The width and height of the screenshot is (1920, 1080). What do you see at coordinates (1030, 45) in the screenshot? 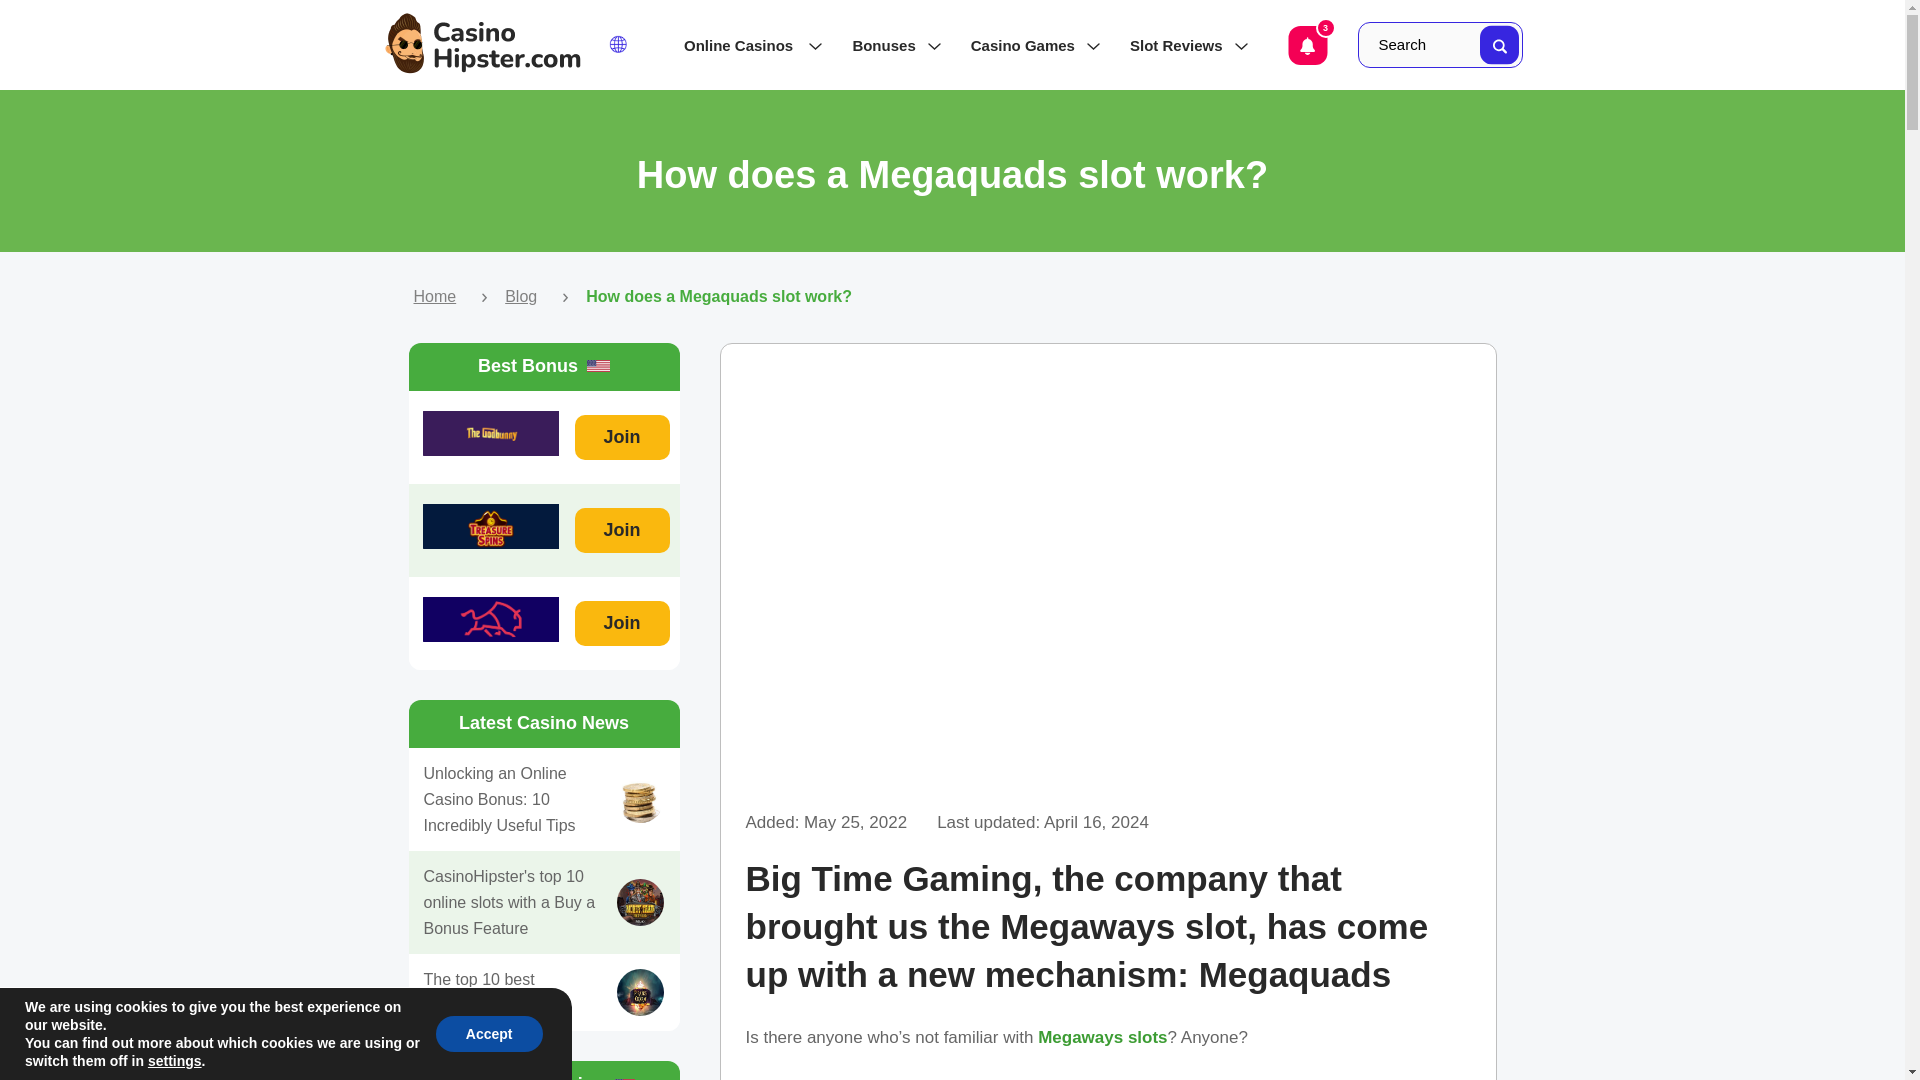
I see `Casino Games` at bounding box center [1030, 45].